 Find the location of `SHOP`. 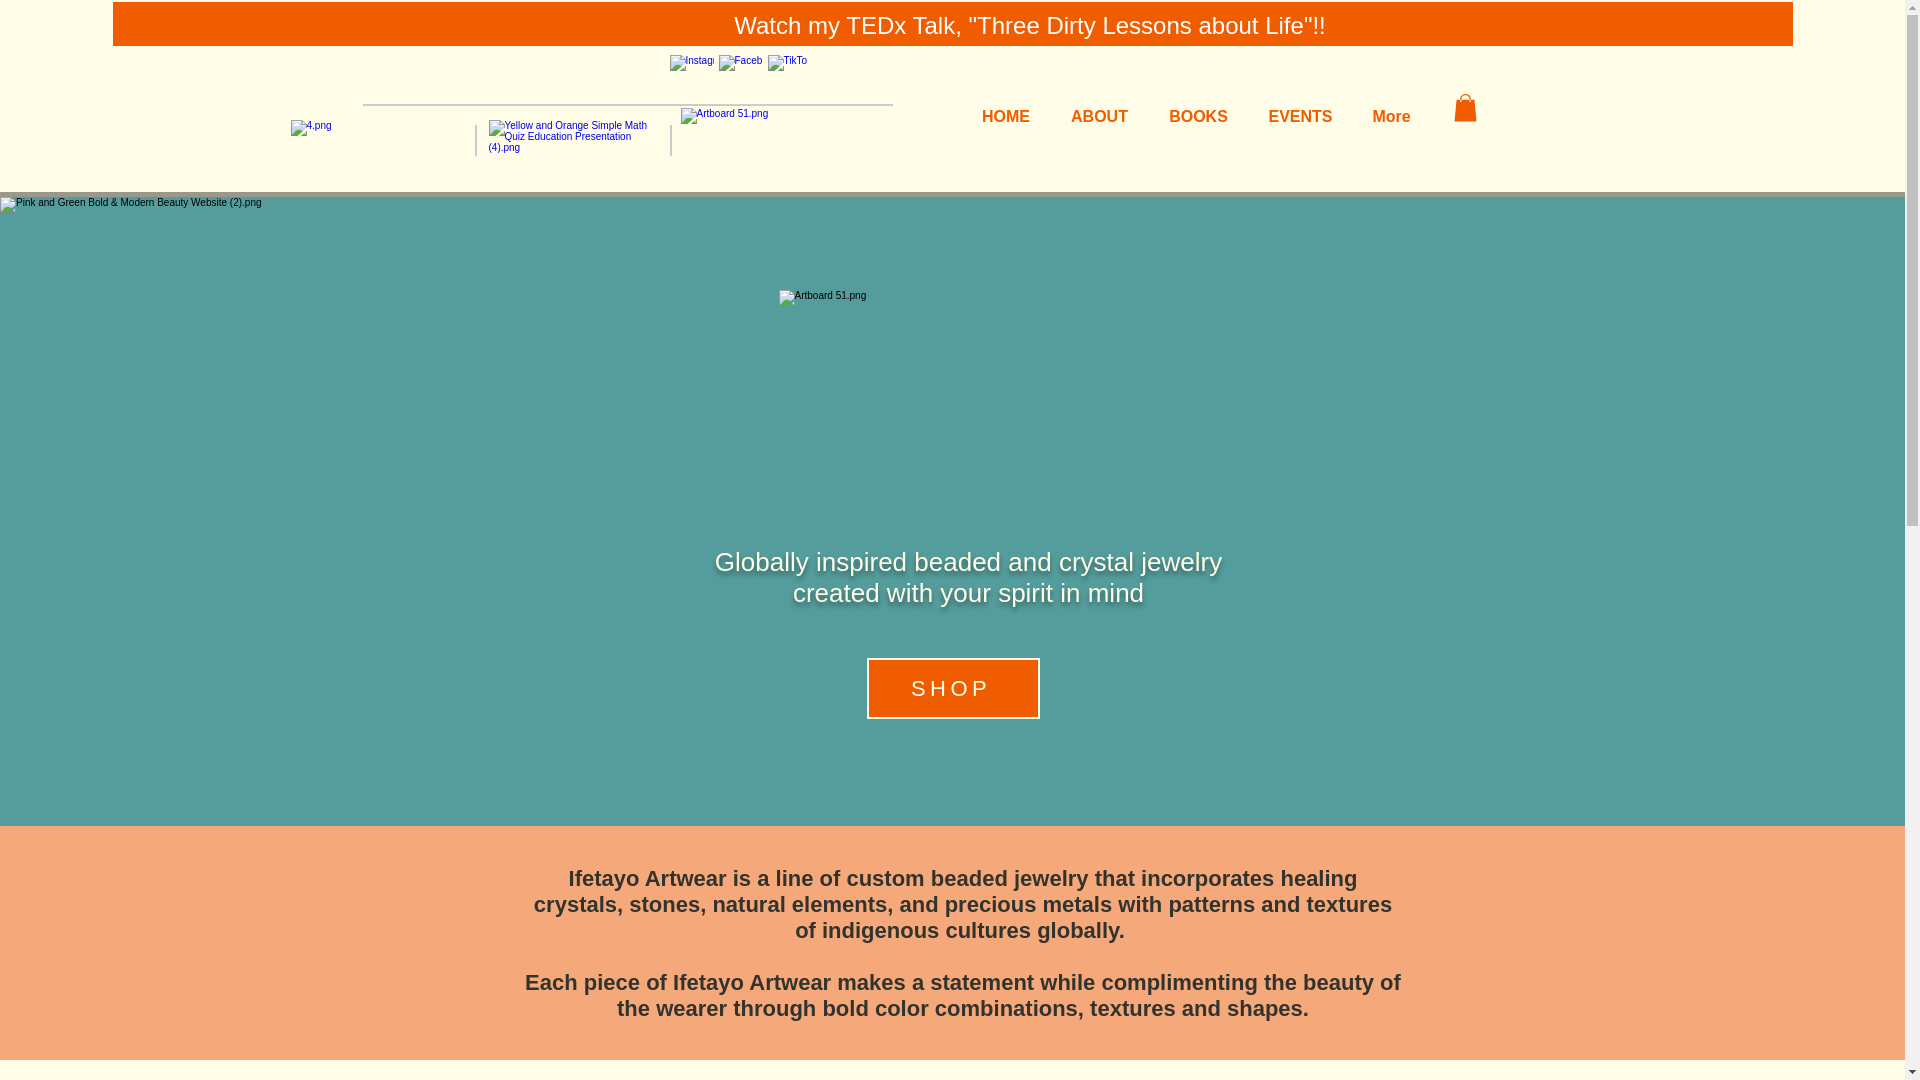

SHOP is located at coordinates (952, 688).